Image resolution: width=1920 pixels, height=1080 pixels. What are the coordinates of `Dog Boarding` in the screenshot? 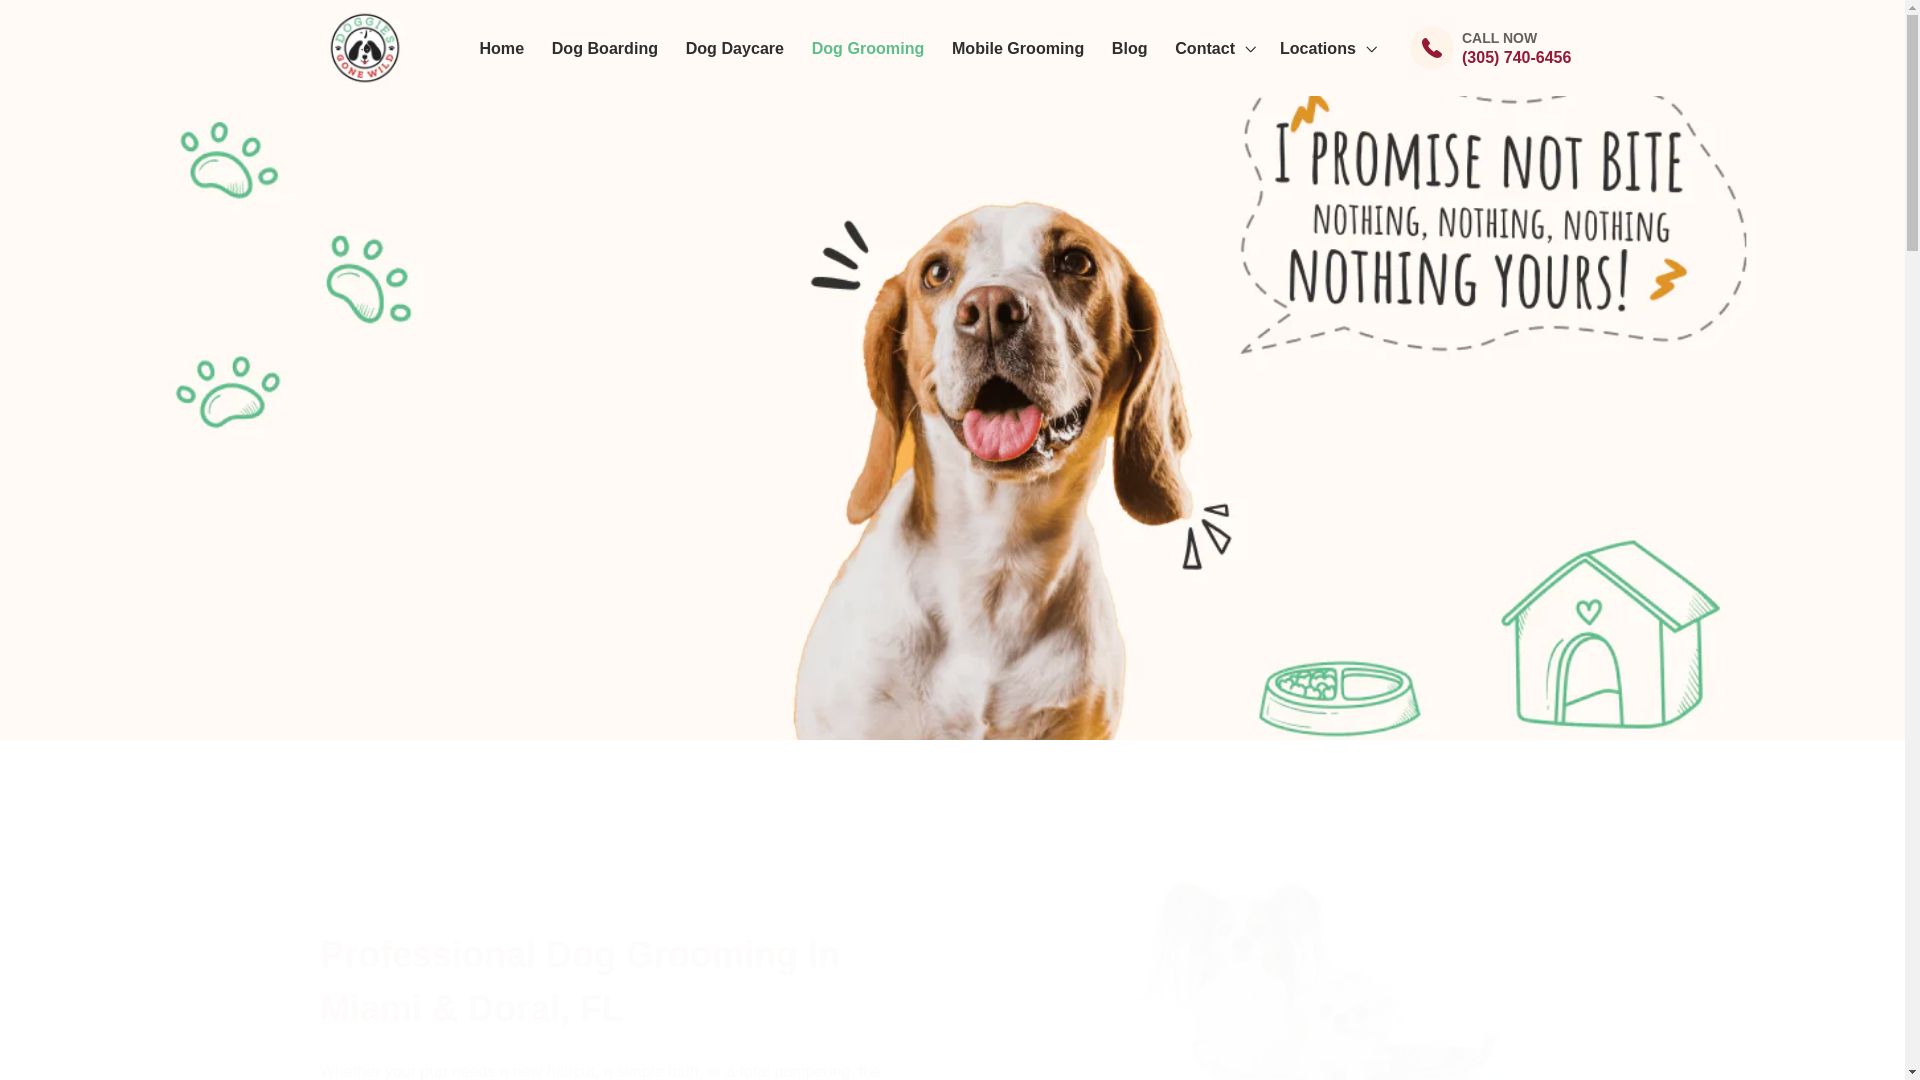 It's located at (604, 48).